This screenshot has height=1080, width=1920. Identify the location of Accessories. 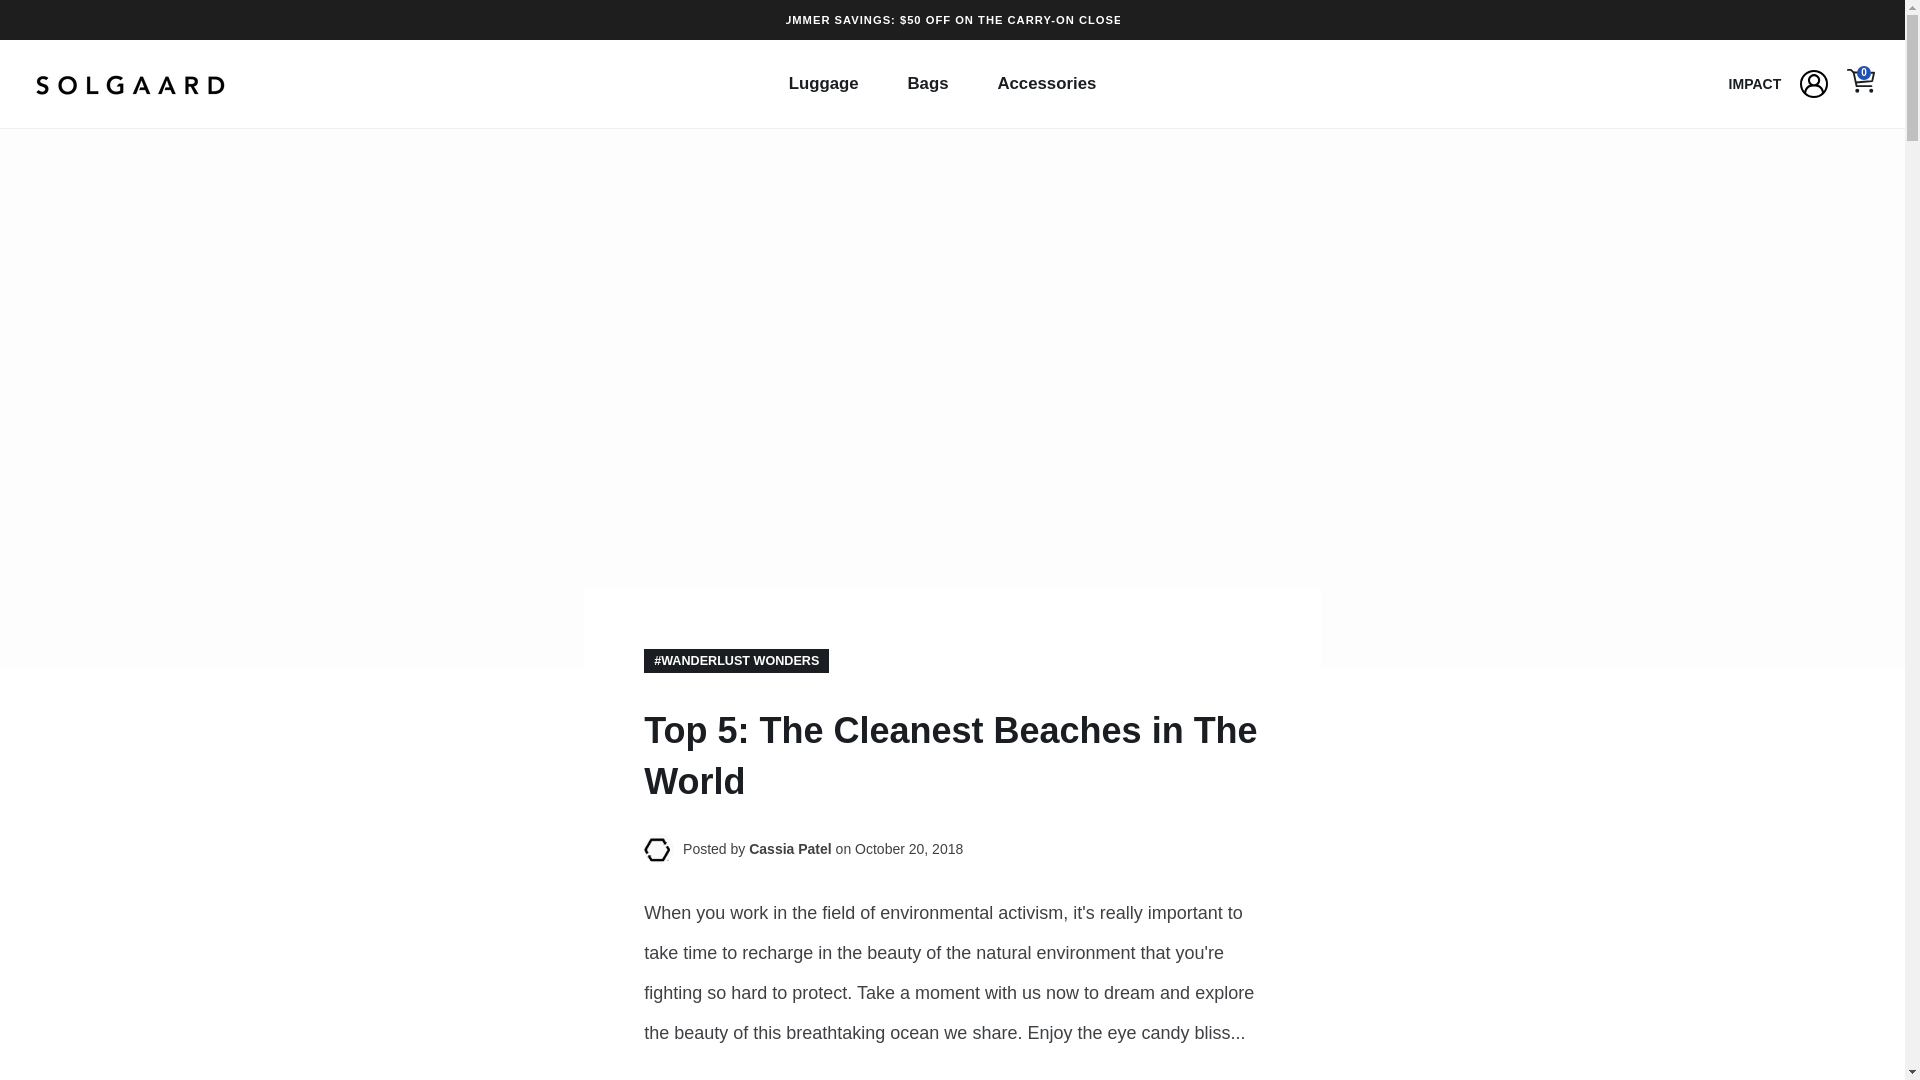
(1054, 84).